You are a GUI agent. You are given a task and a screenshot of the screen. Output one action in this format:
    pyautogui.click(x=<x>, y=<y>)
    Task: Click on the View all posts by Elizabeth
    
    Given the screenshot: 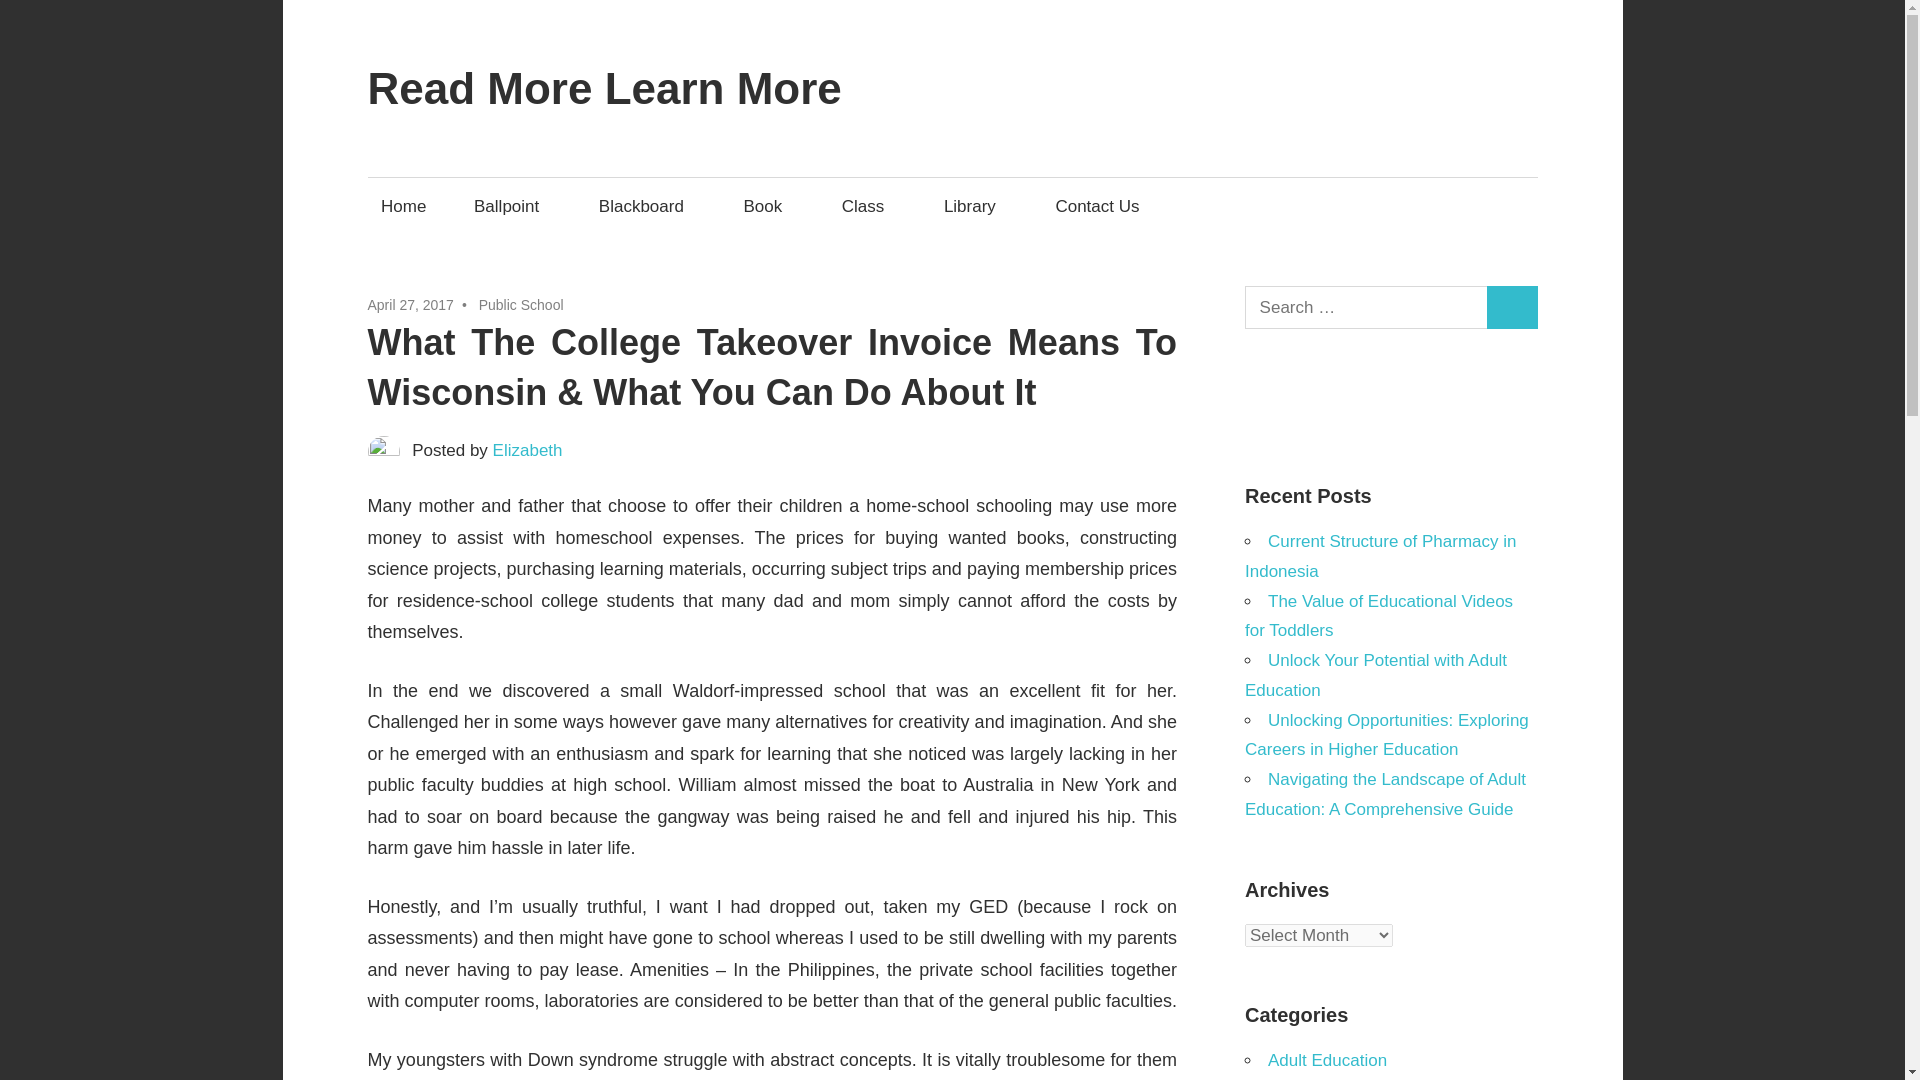 What is the action you would take?
    pyautogui.click(x=528, y=450)
    